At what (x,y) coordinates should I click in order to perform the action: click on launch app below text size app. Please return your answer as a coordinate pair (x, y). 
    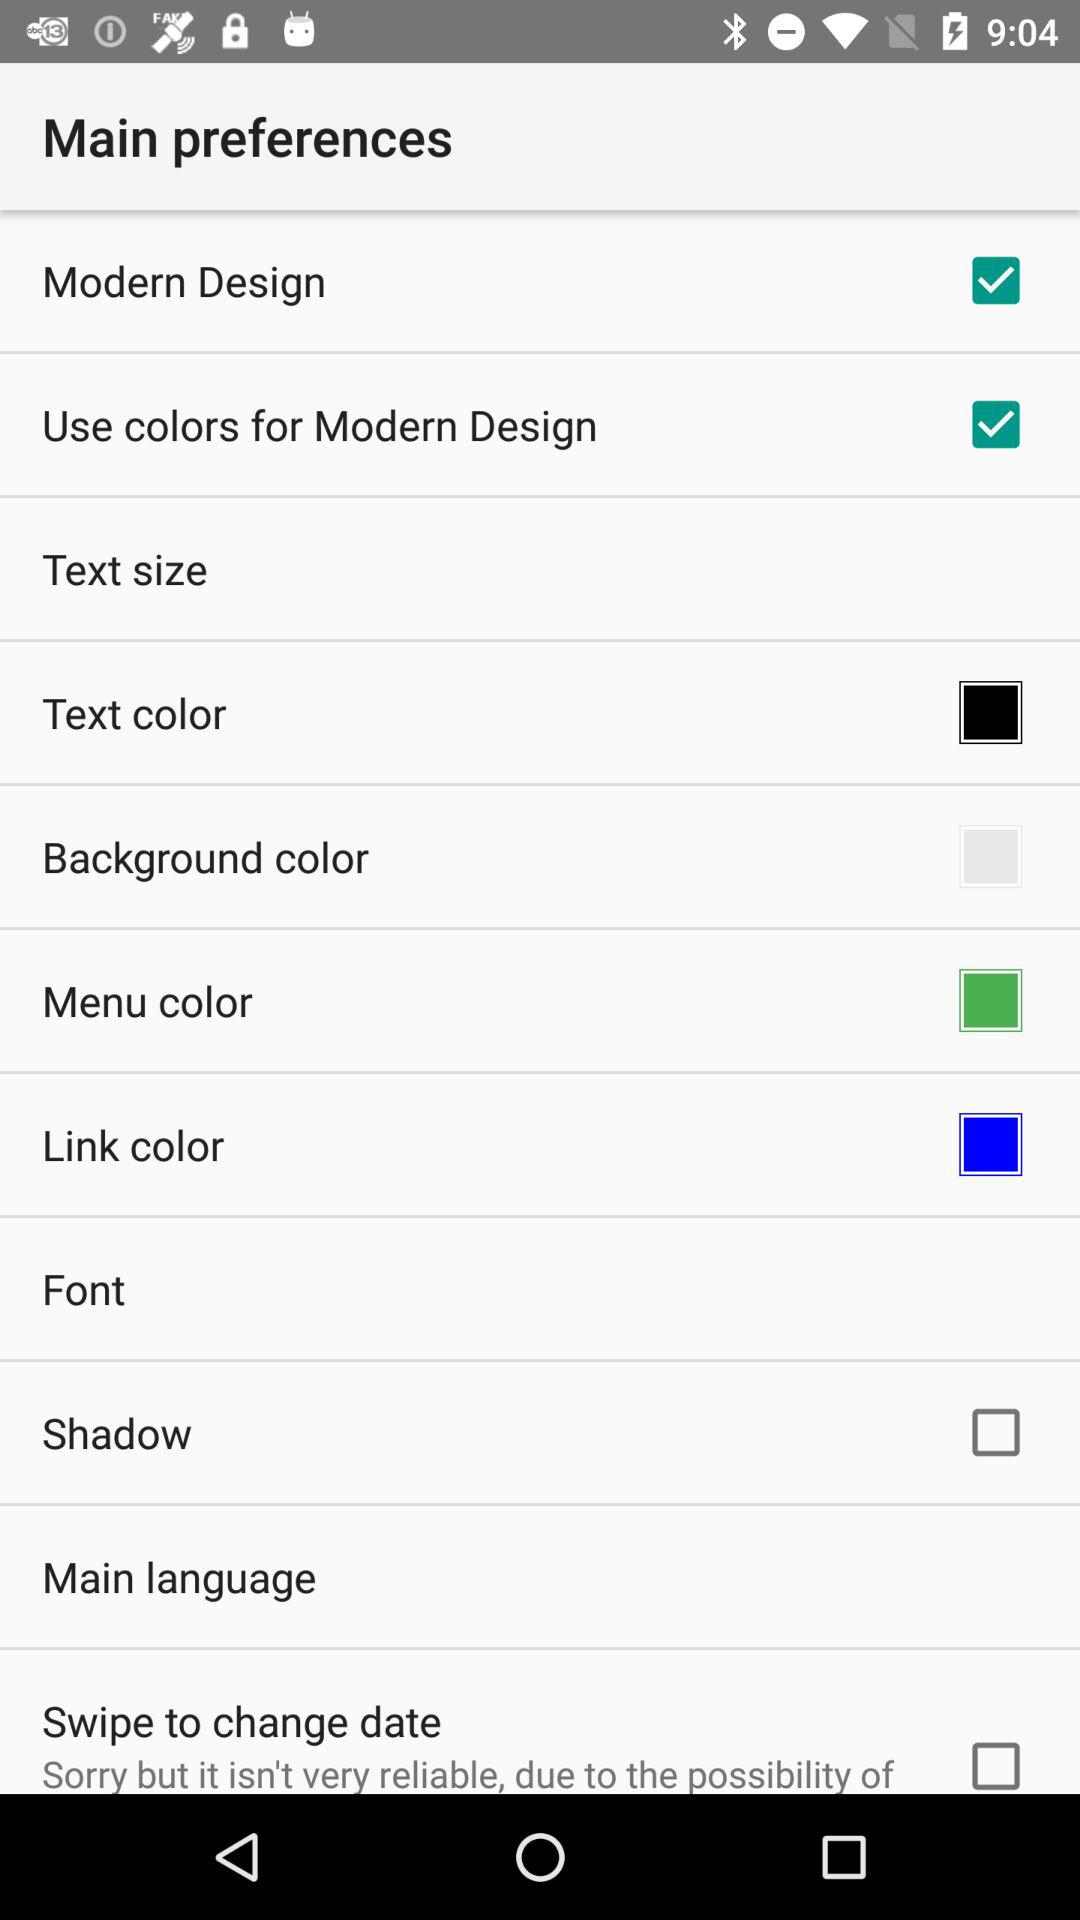
    Looking at the image, I should click on (134, 712).